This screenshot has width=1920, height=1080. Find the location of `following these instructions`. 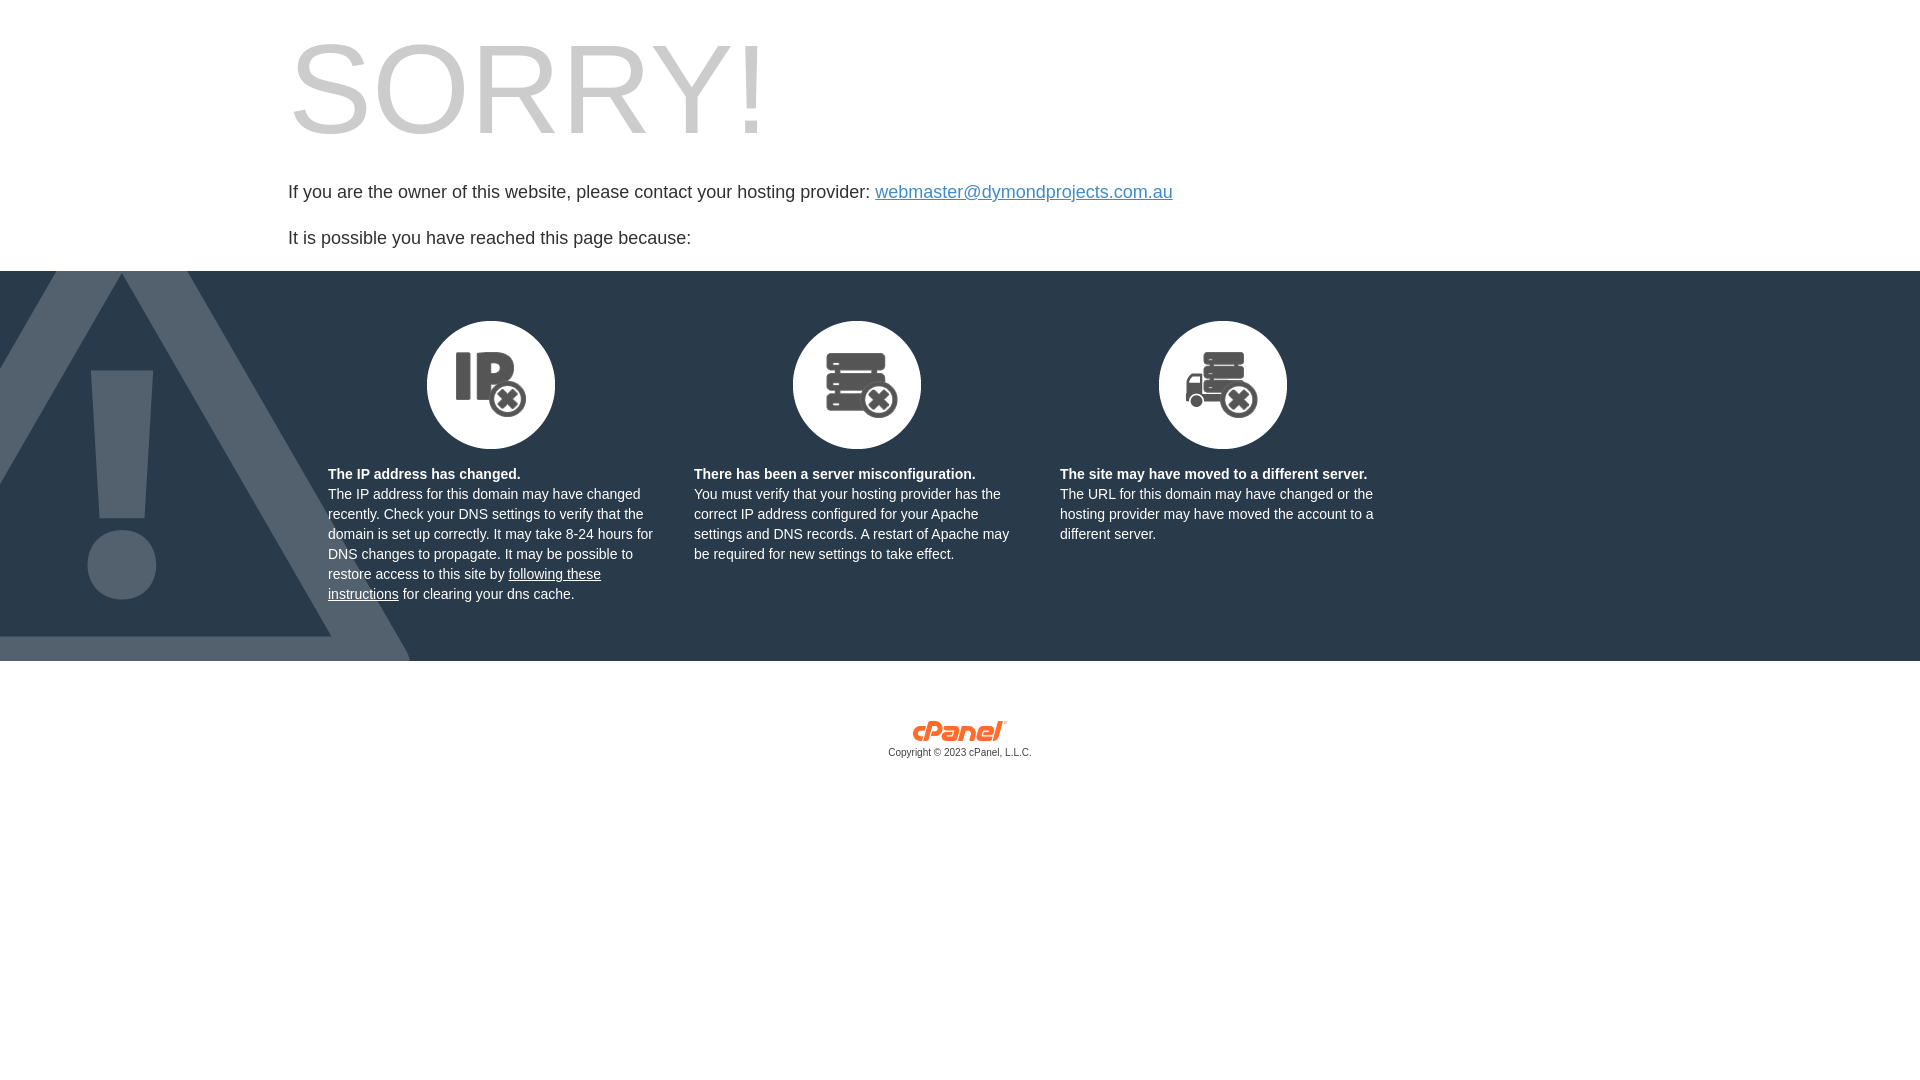

following these instructions is located at coordinates (464, 584).